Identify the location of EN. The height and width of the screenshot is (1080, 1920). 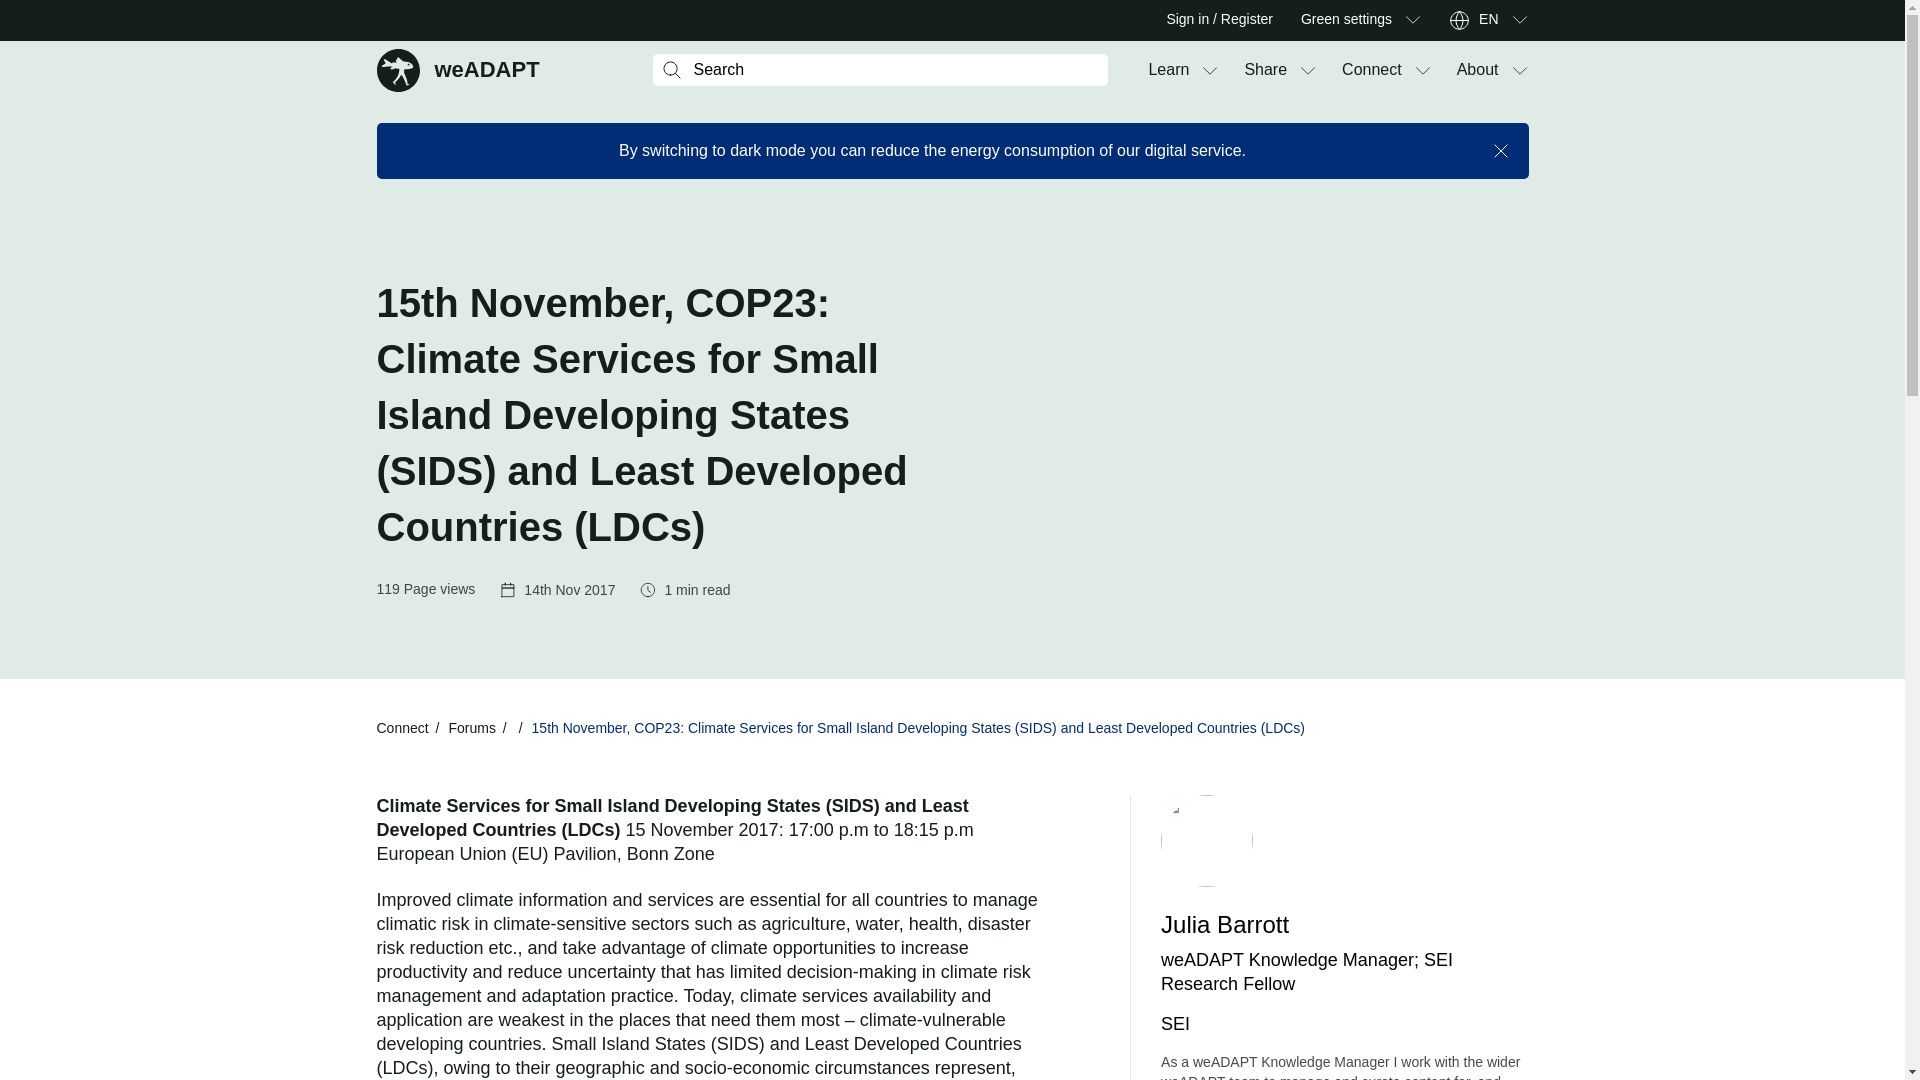
(1346, 20).